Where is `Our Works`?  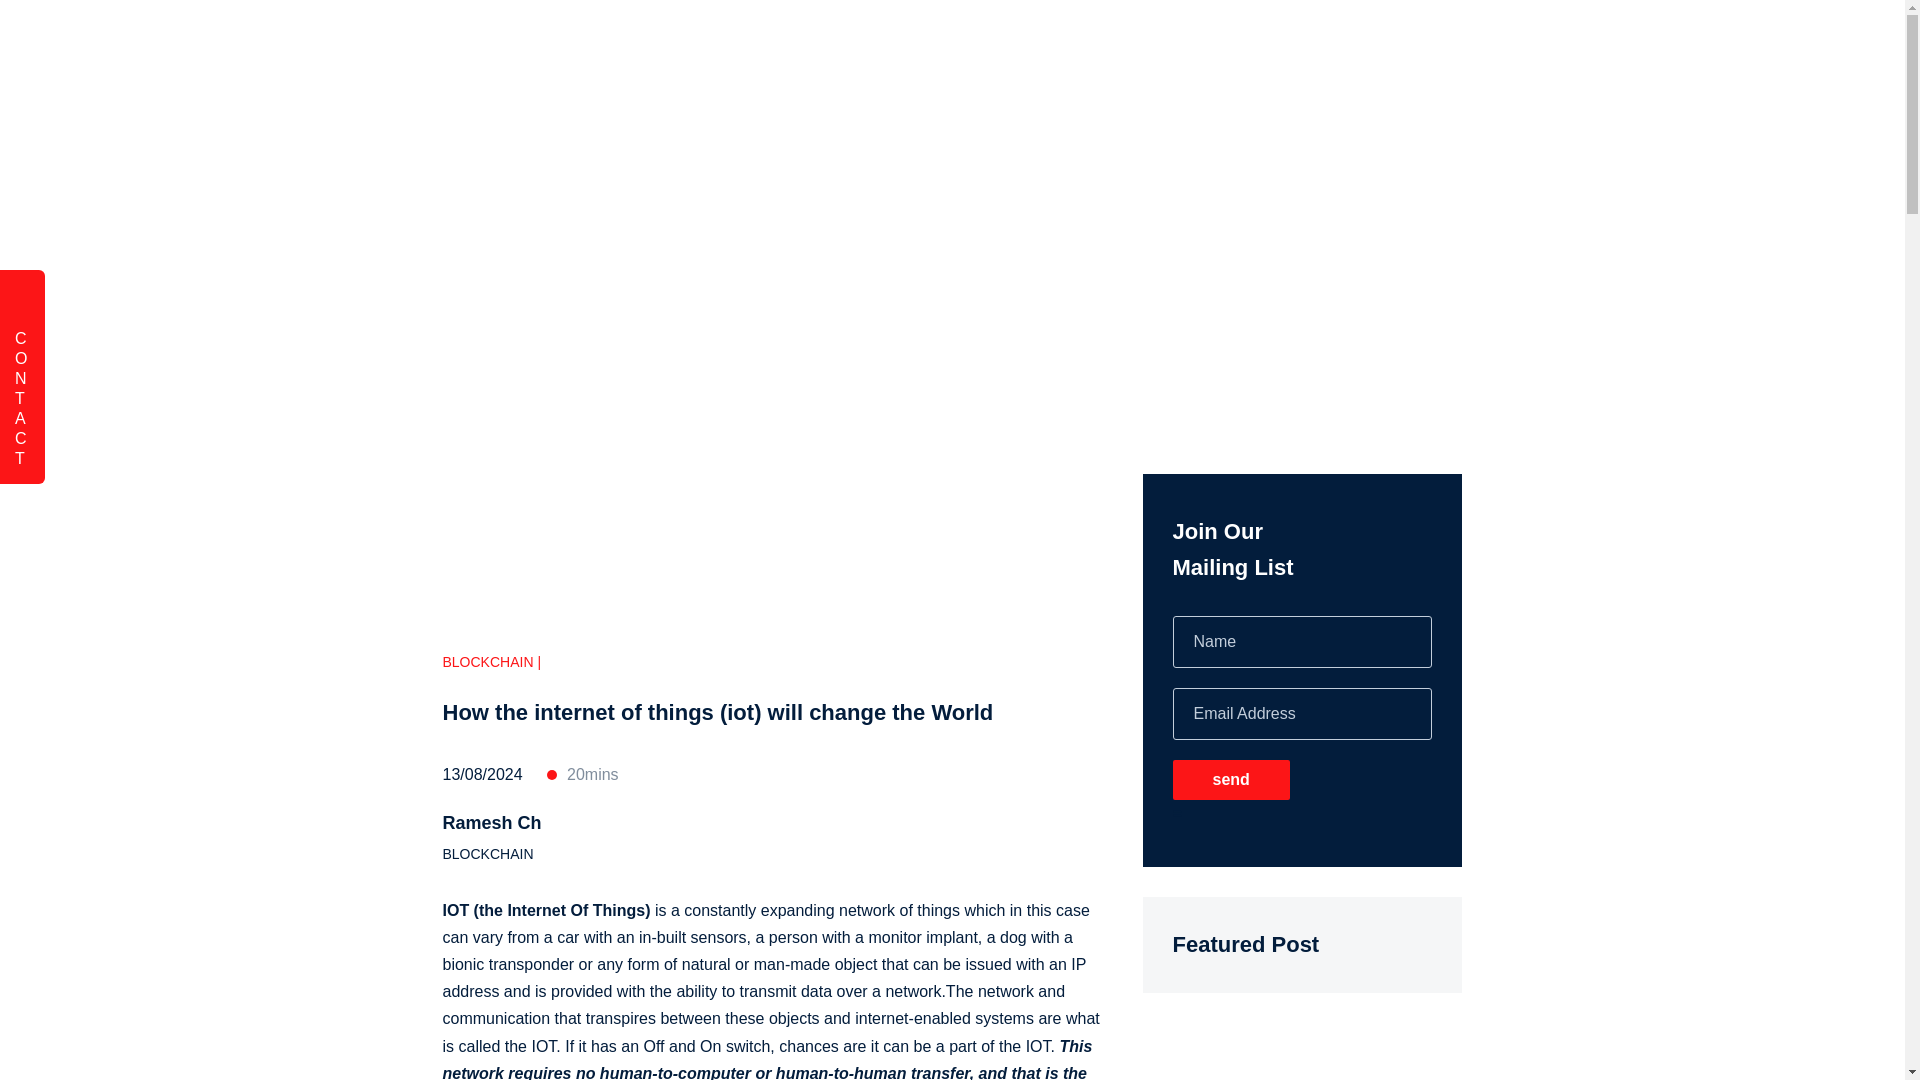
Our Works is located at coordinates (1150, 44).